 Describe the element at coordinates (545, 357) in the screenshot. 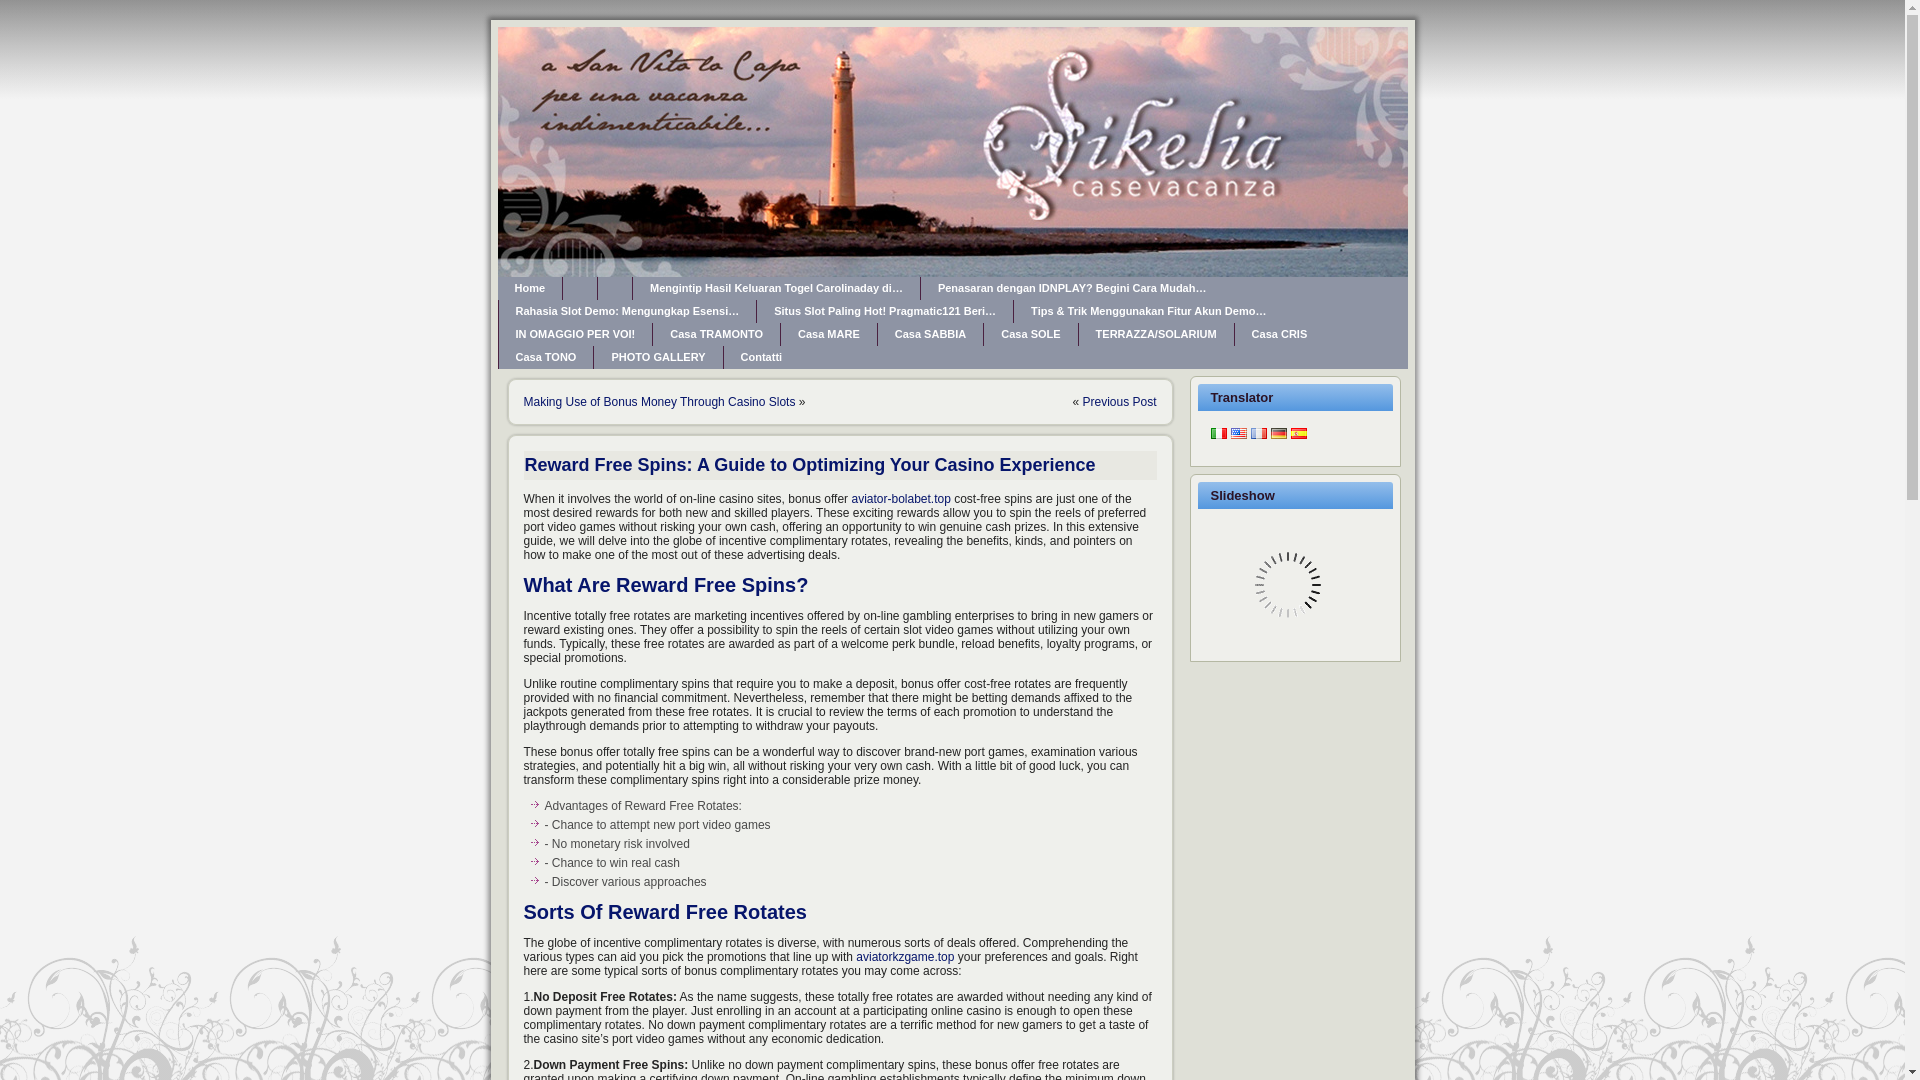

I see `Casa TONO` at that location.